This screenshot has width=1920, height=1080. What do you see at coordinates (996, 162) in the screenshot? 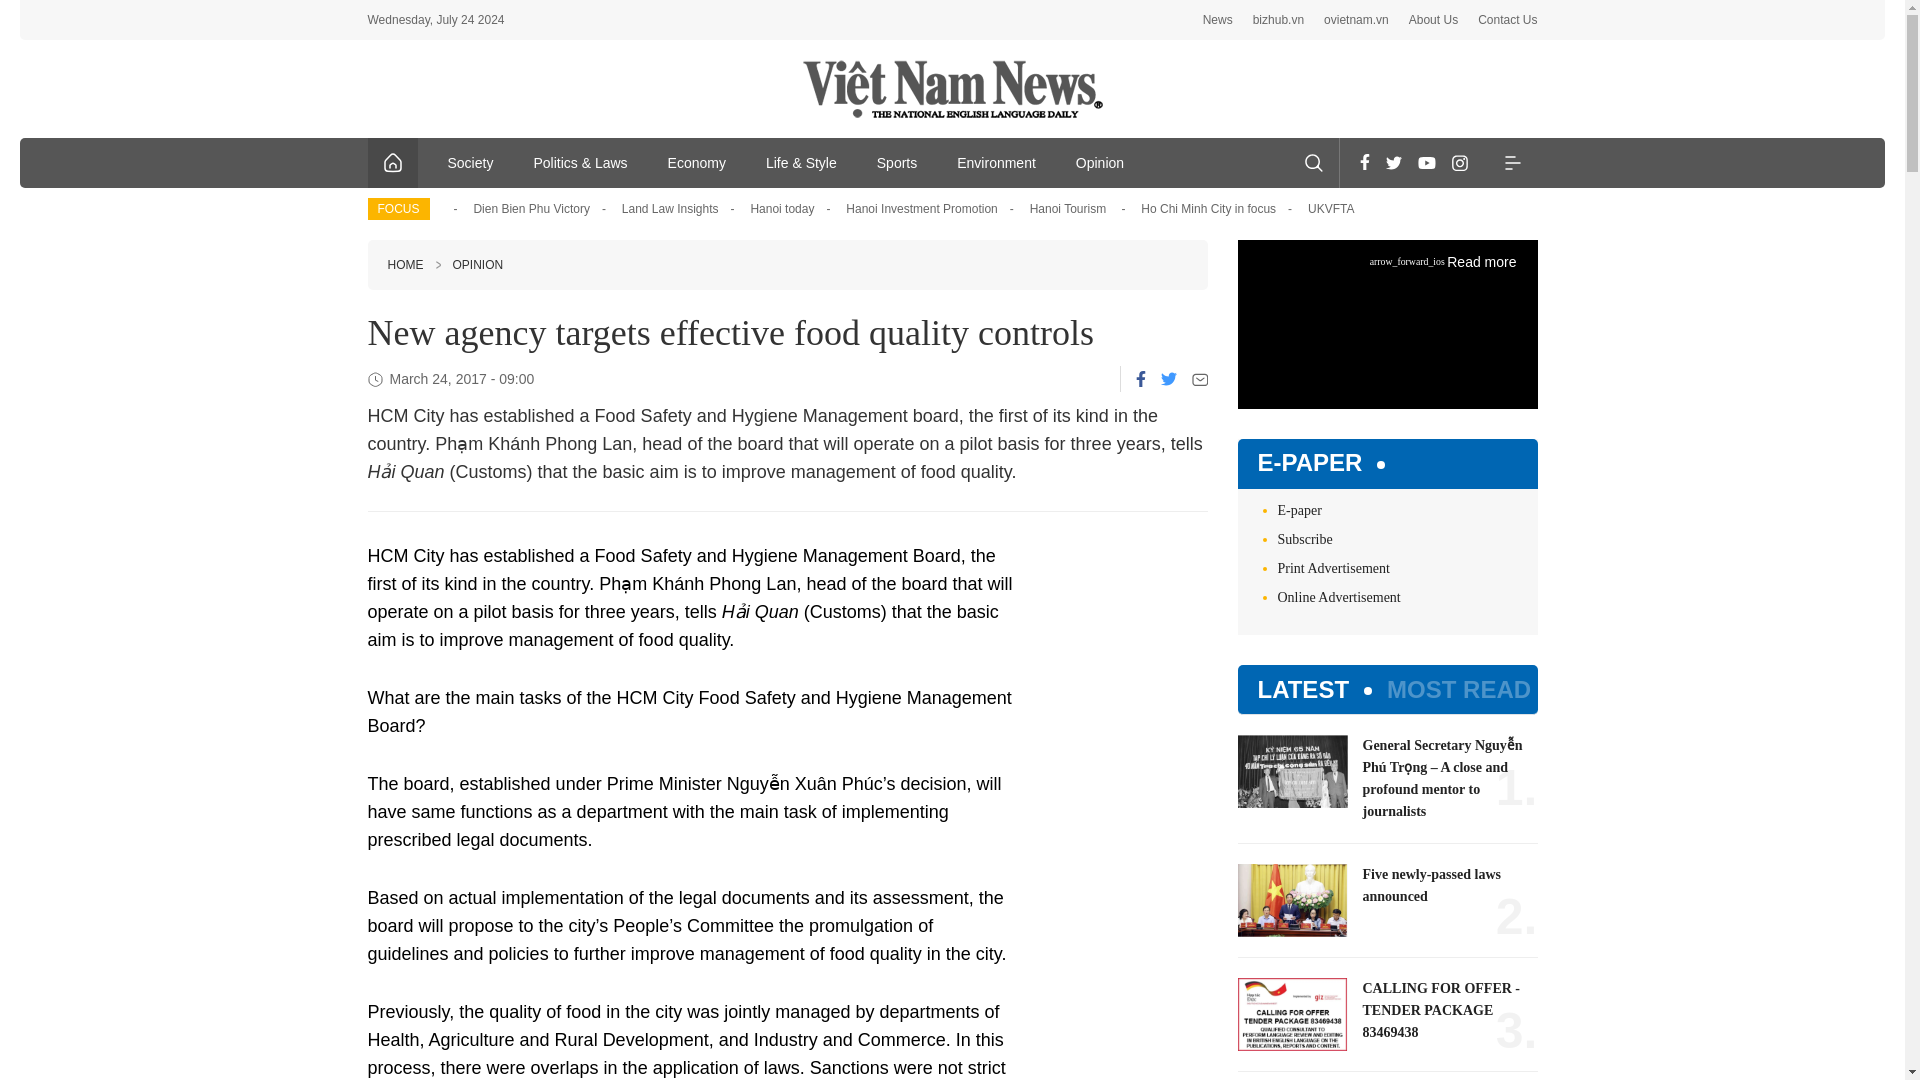
I see `Environment` at bounding box center [996, 162].